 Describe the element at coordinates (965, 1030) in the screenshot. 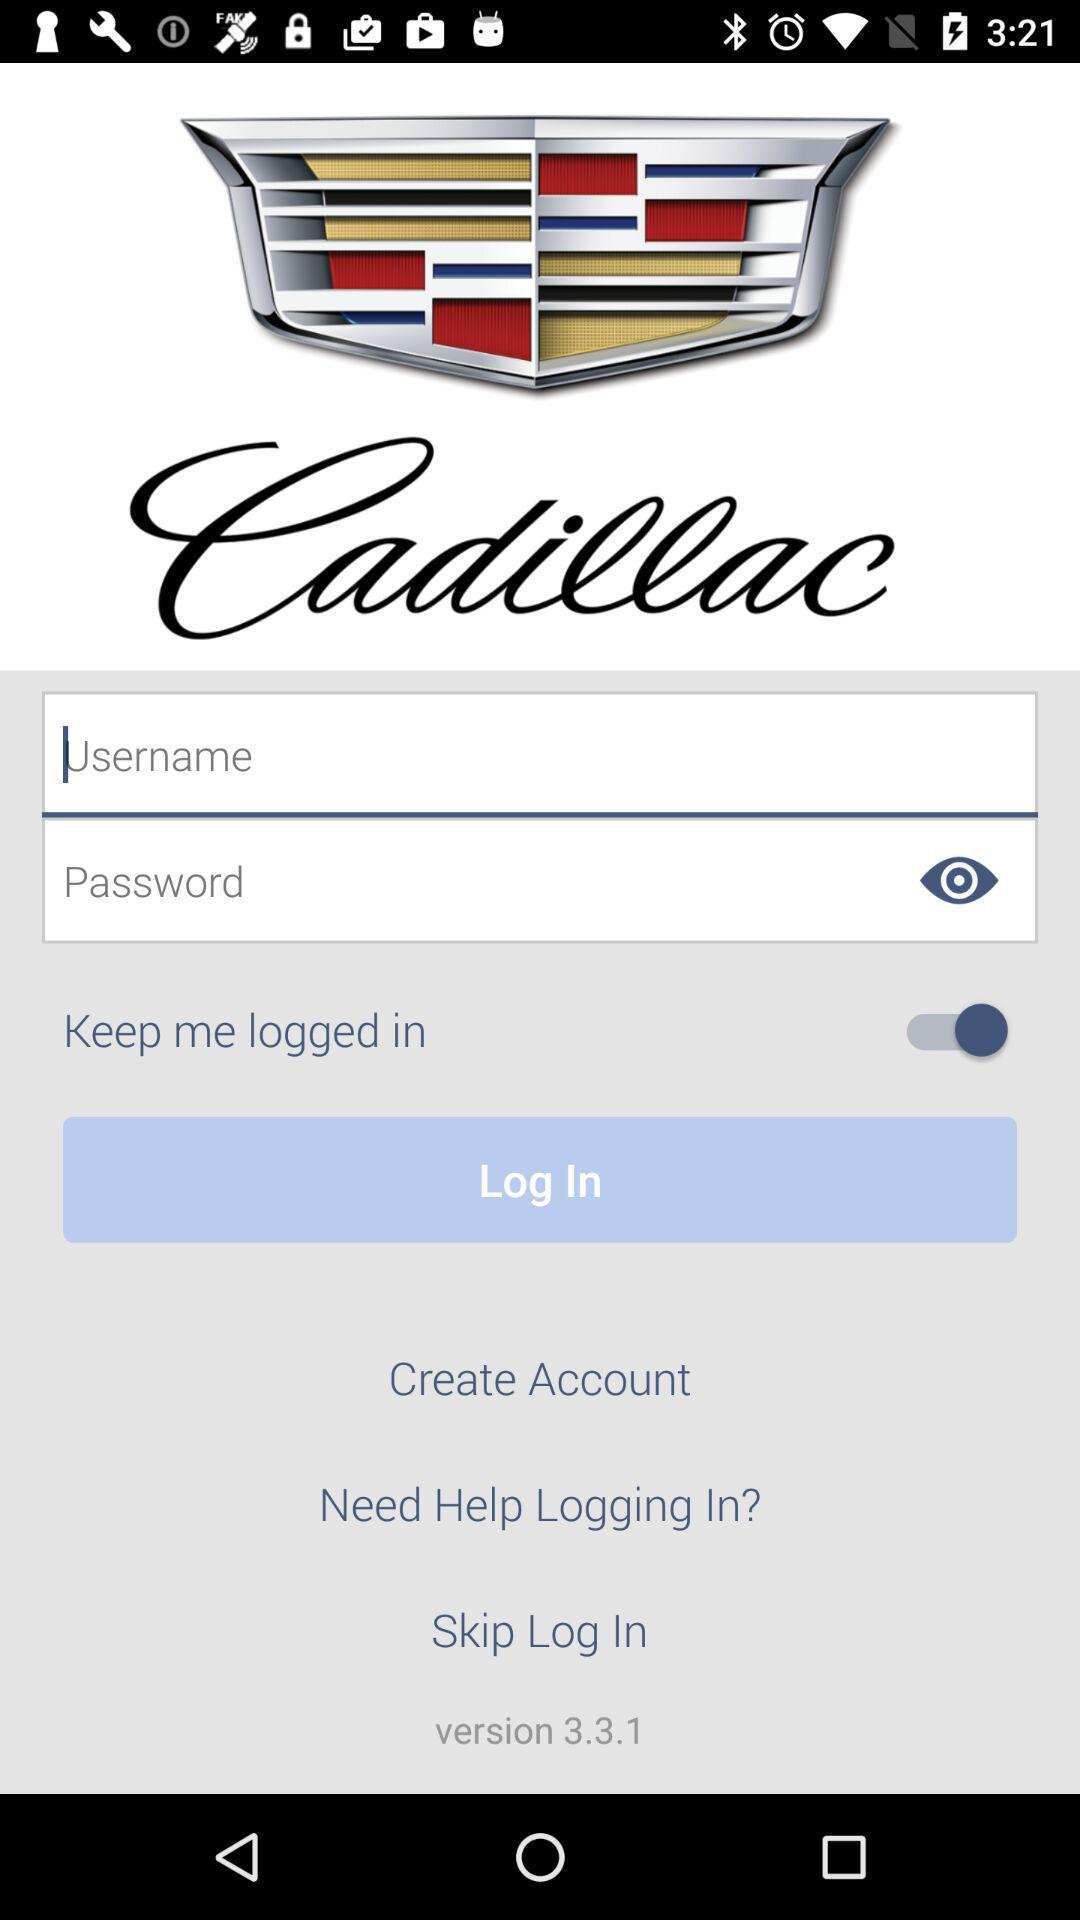

I see `click icon to the right of keep me logged icon` at that location.